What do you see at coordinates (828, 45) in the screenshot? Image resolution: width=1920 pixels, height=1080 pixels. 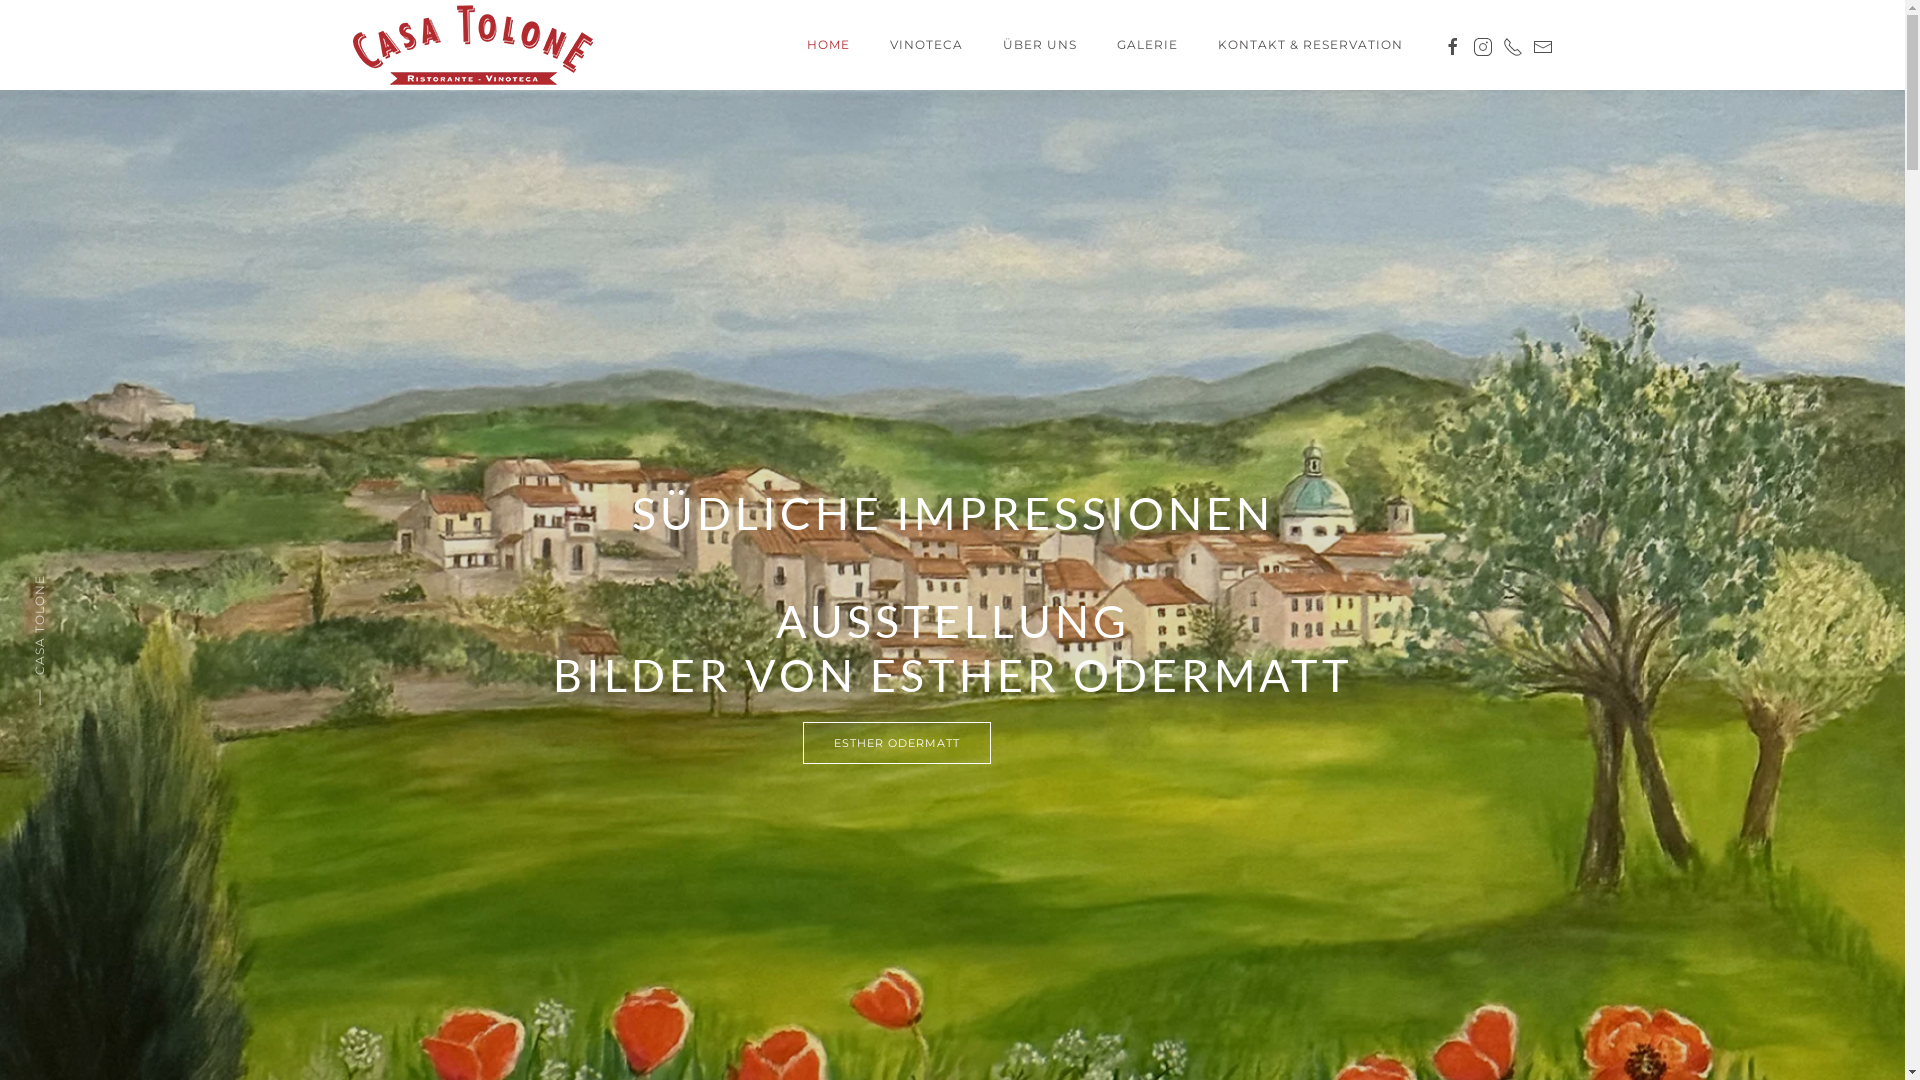 I see `HOME` at bounding box center [828, 45].